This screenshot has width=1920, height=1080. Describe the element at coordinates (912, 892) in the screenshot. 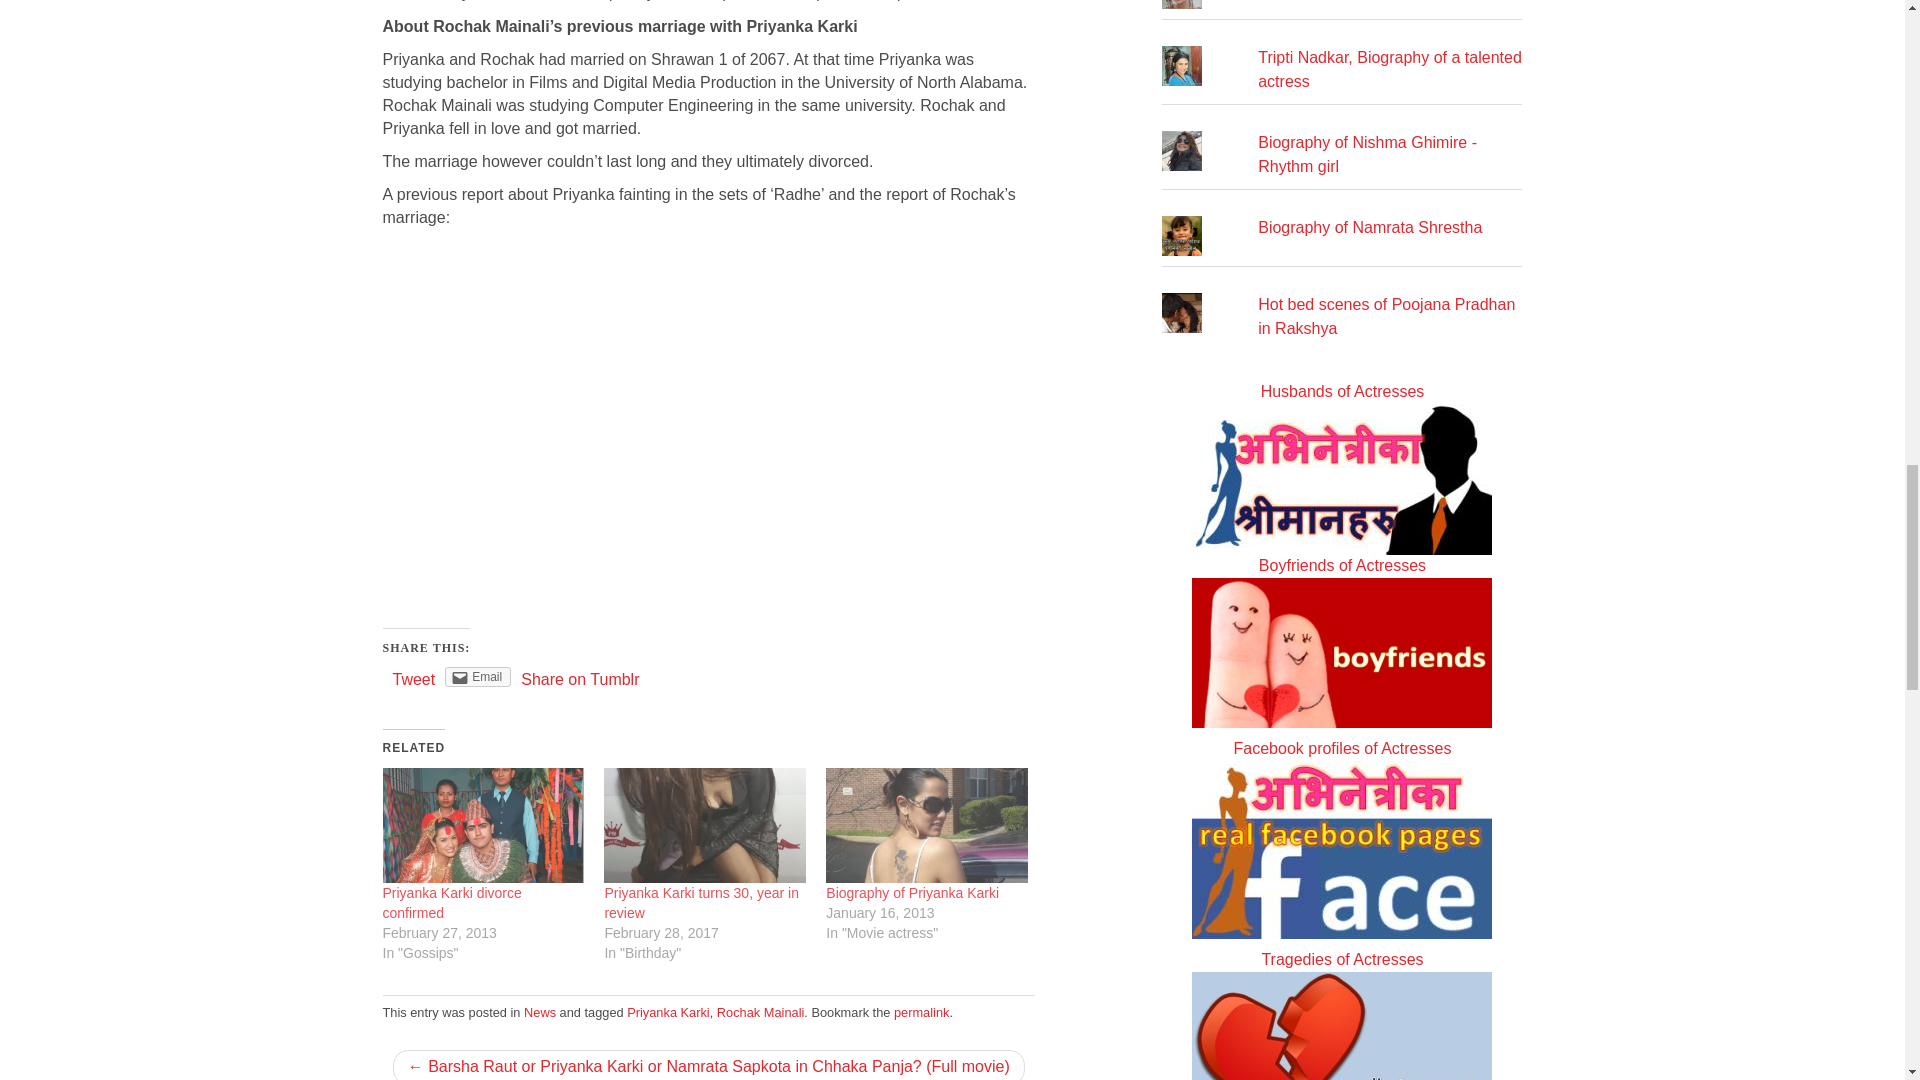

I see `Biography of Priyanka Karki` at that location.